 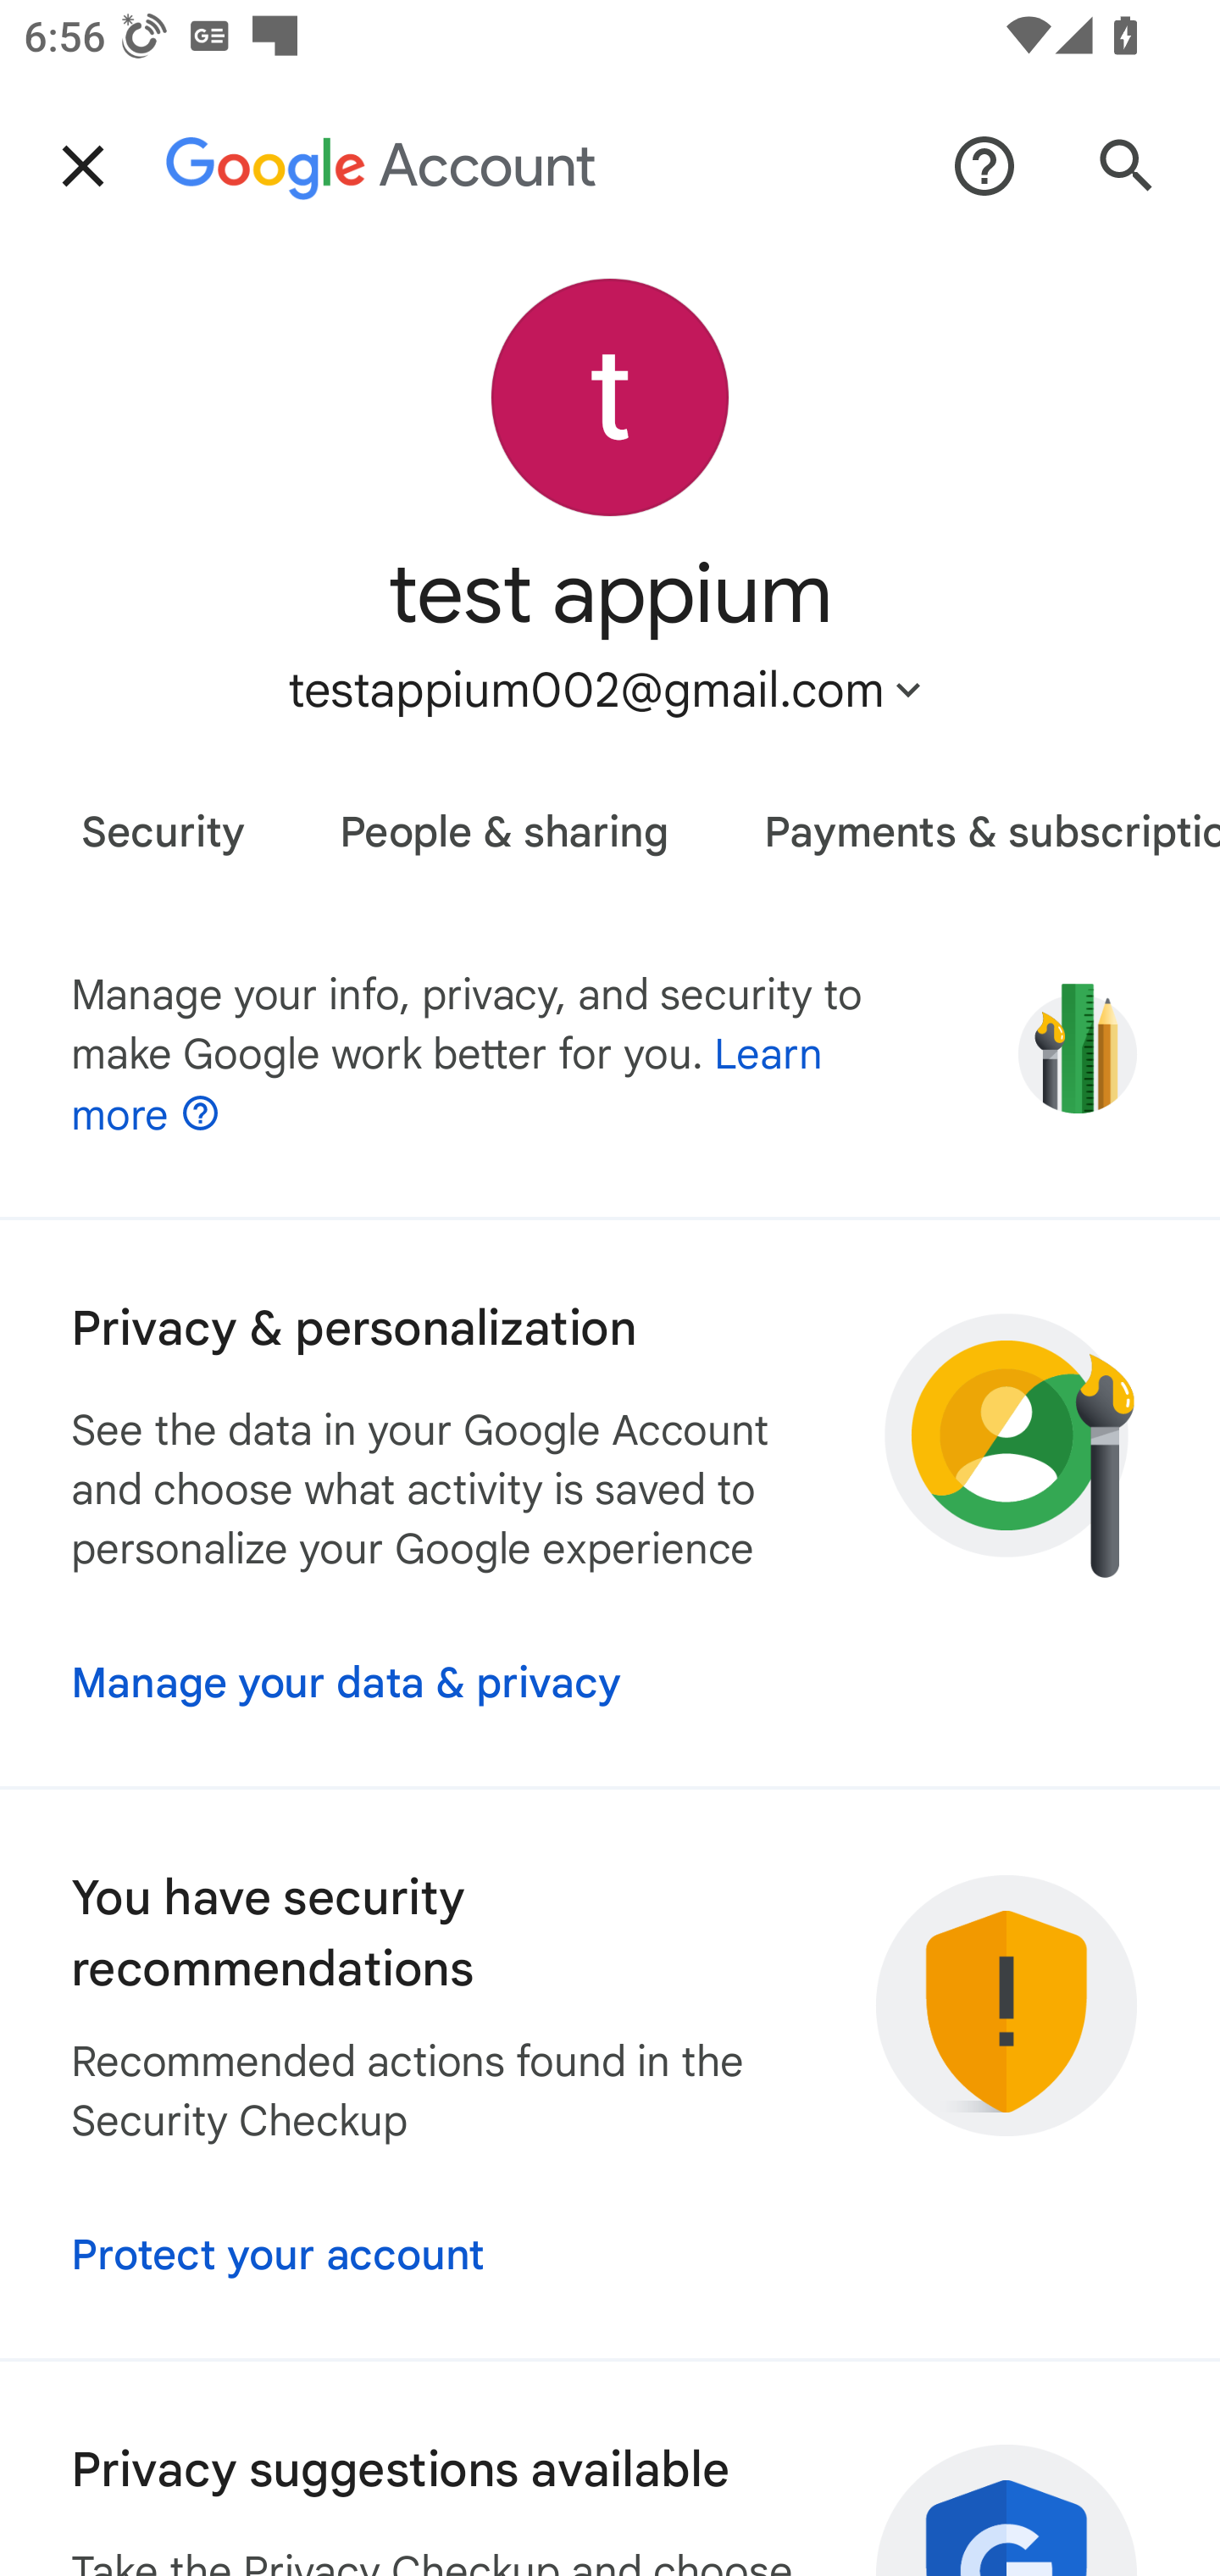 I want to click on Search, so click(x=1127, y=166).